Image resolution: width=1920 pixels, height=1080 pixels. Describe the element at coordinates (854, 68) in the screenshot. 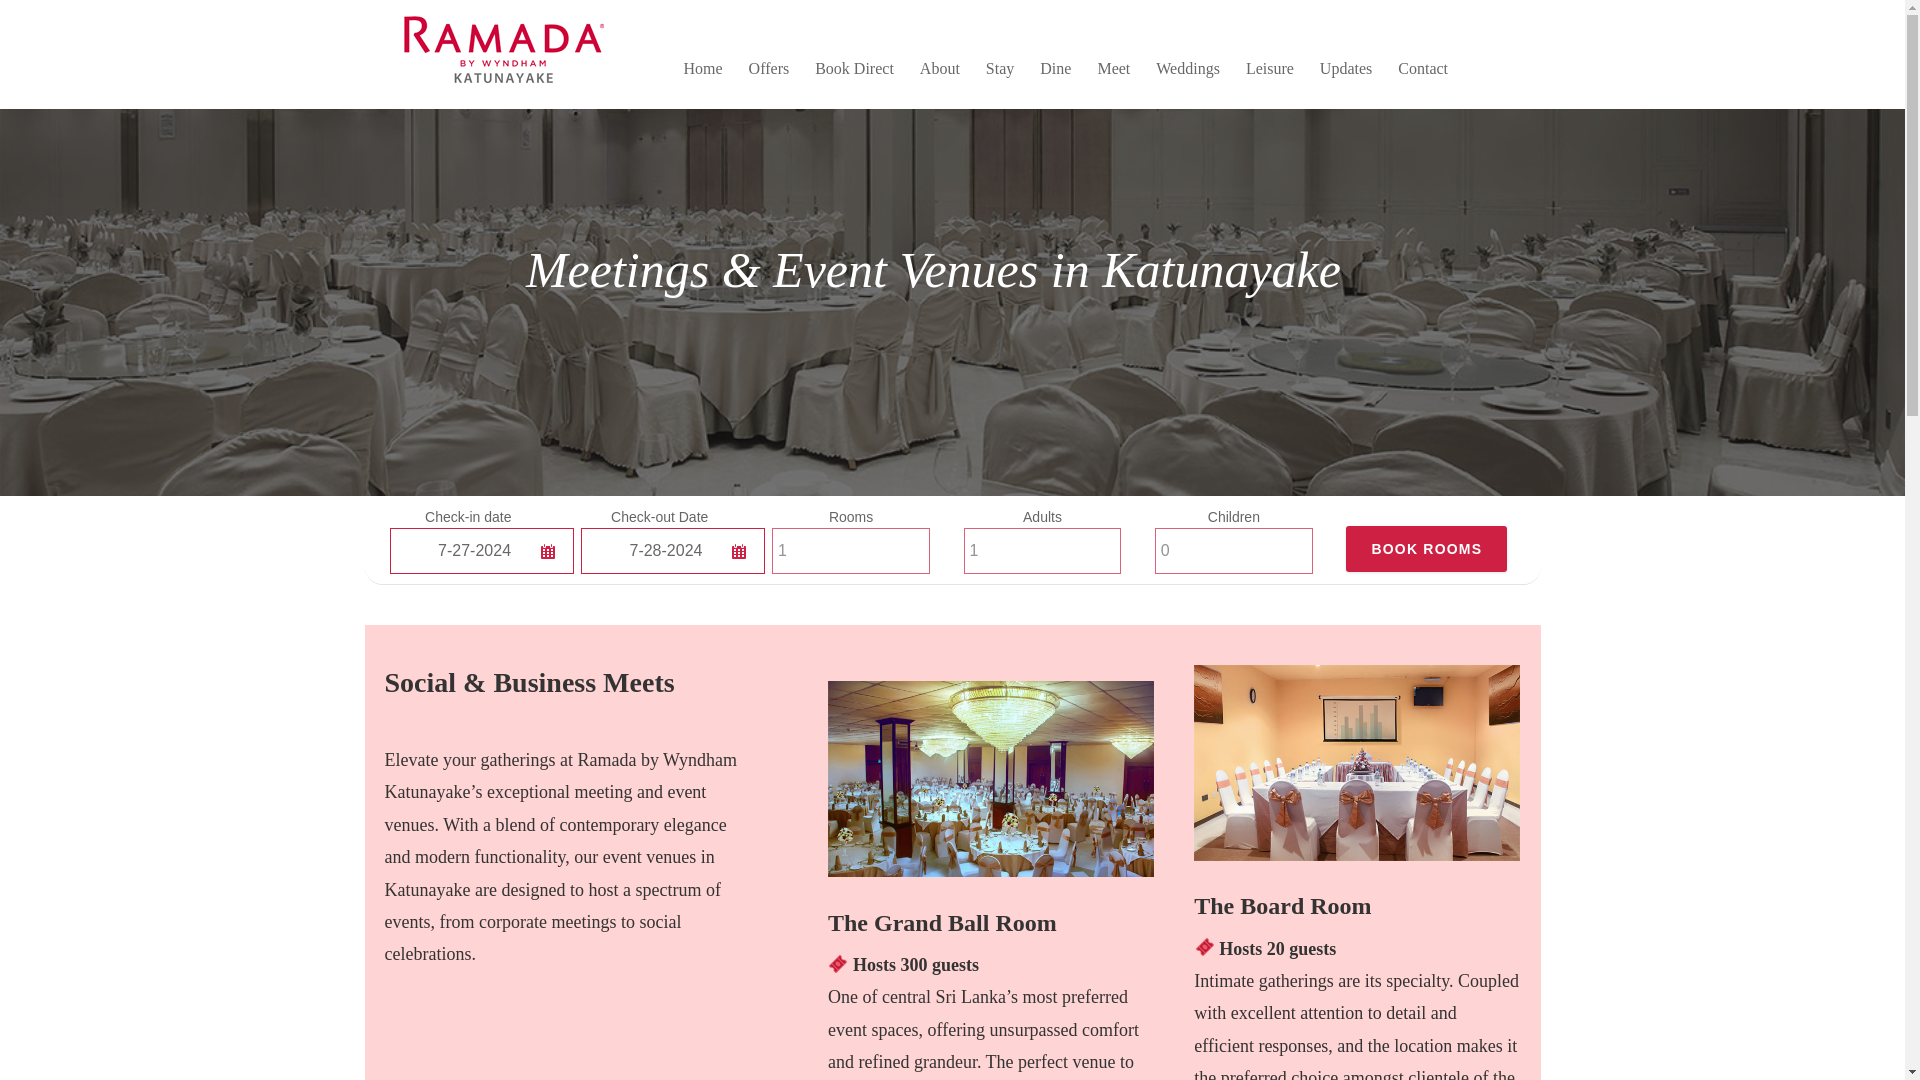

I see `Book Direct` at that location.